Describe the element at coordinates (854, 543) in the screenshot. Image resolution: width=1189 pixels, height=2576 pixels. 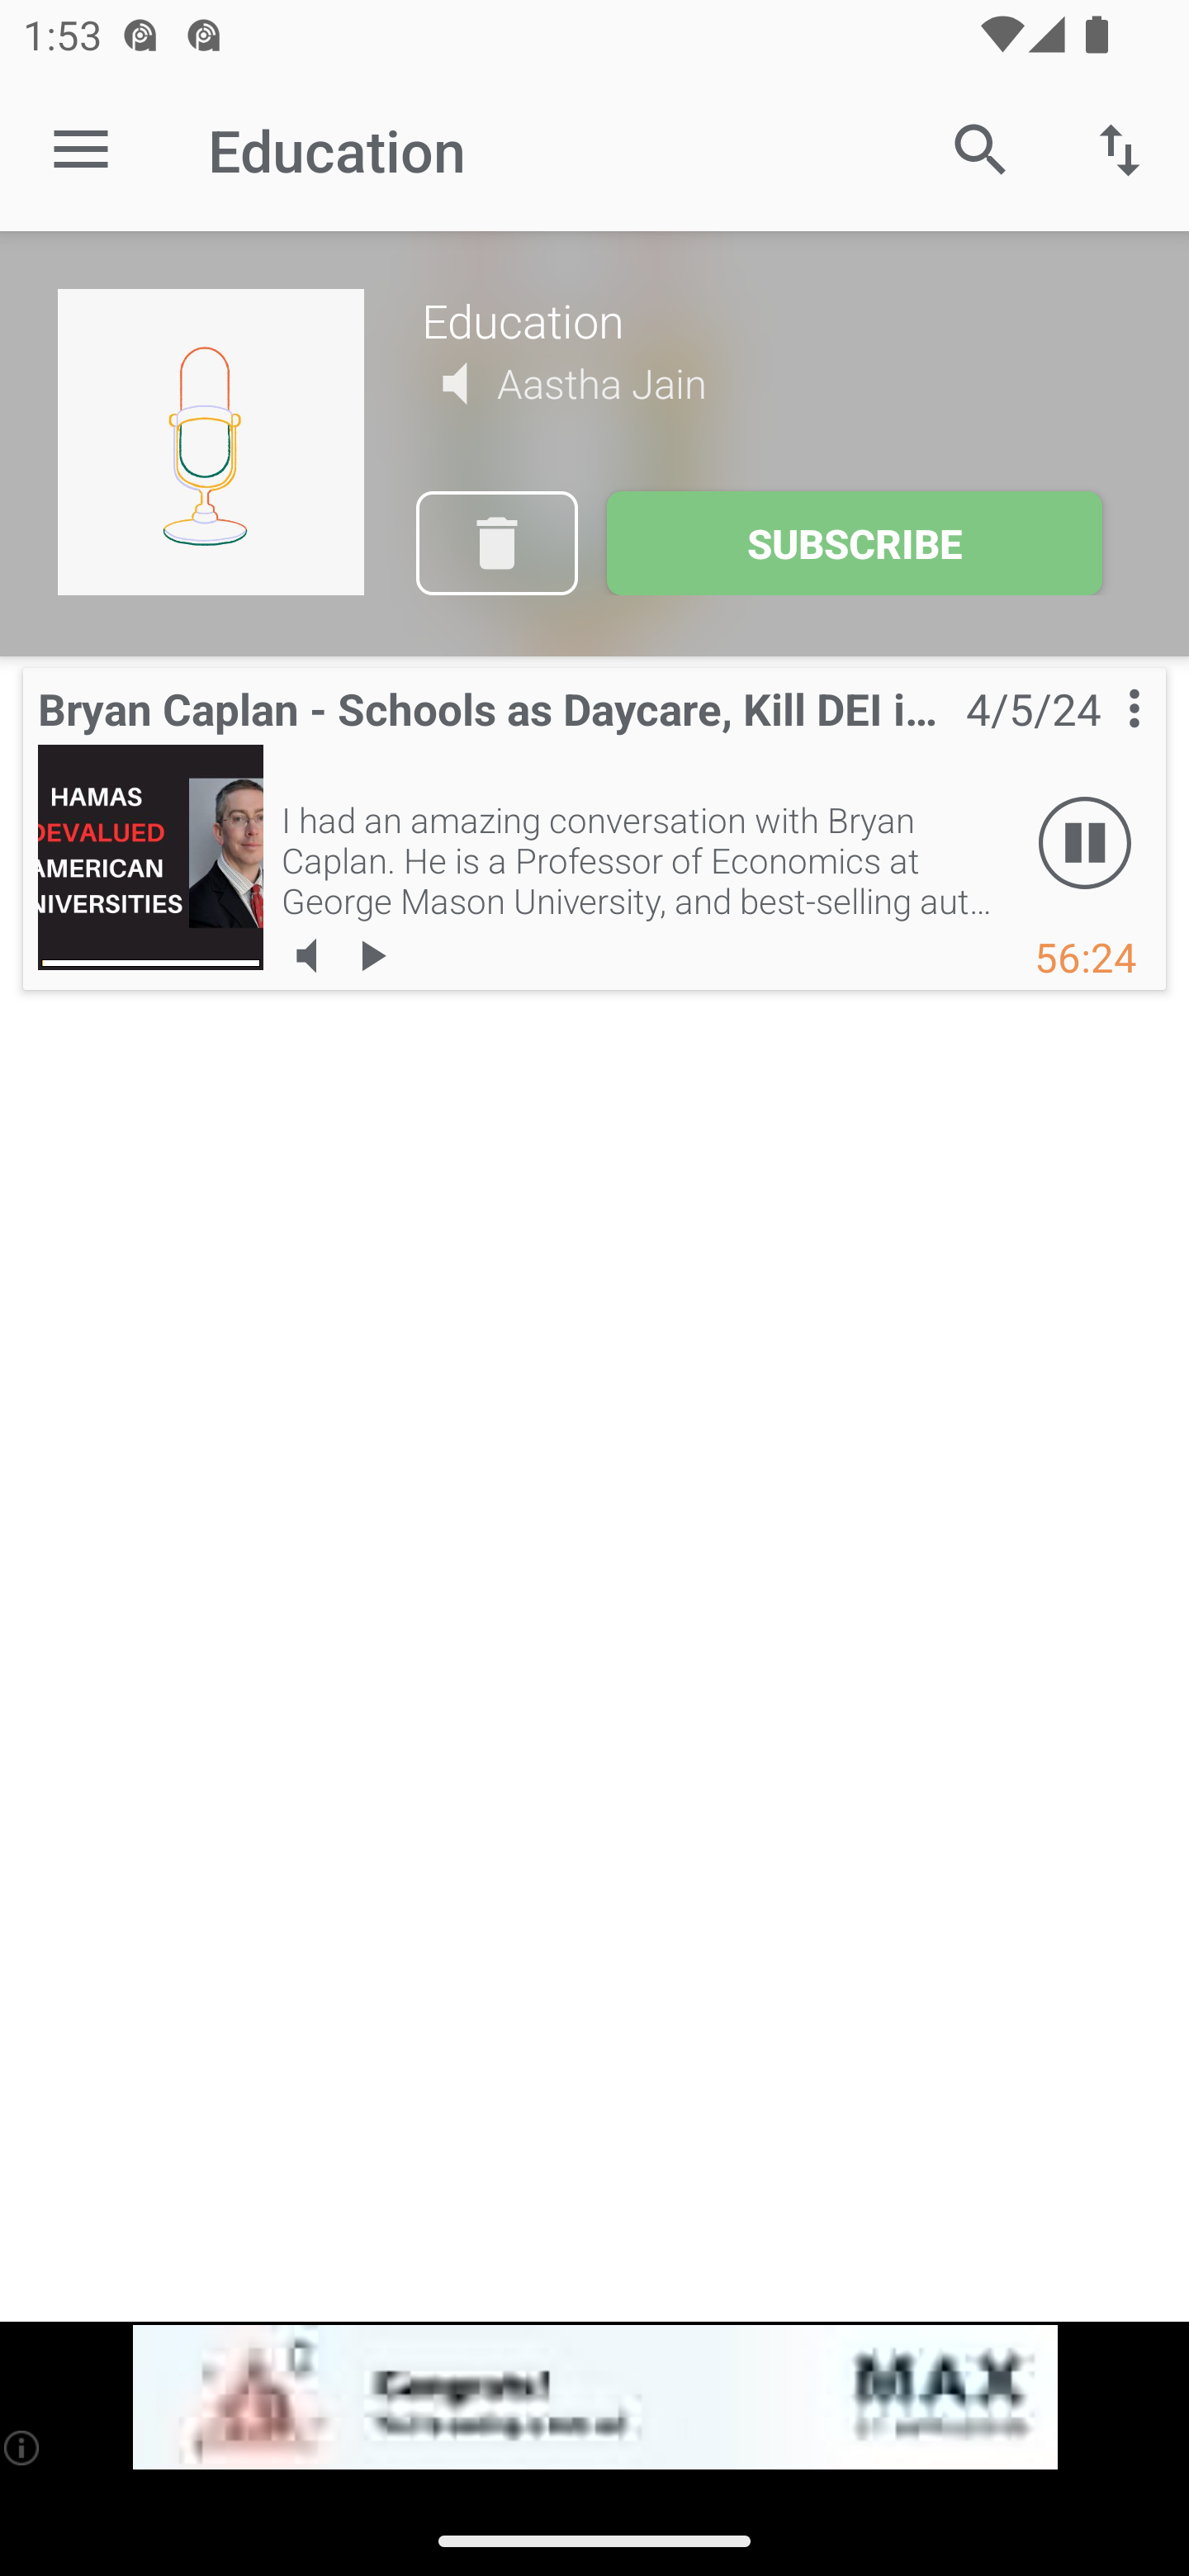
I see `SUBSCRIBE` at that location.